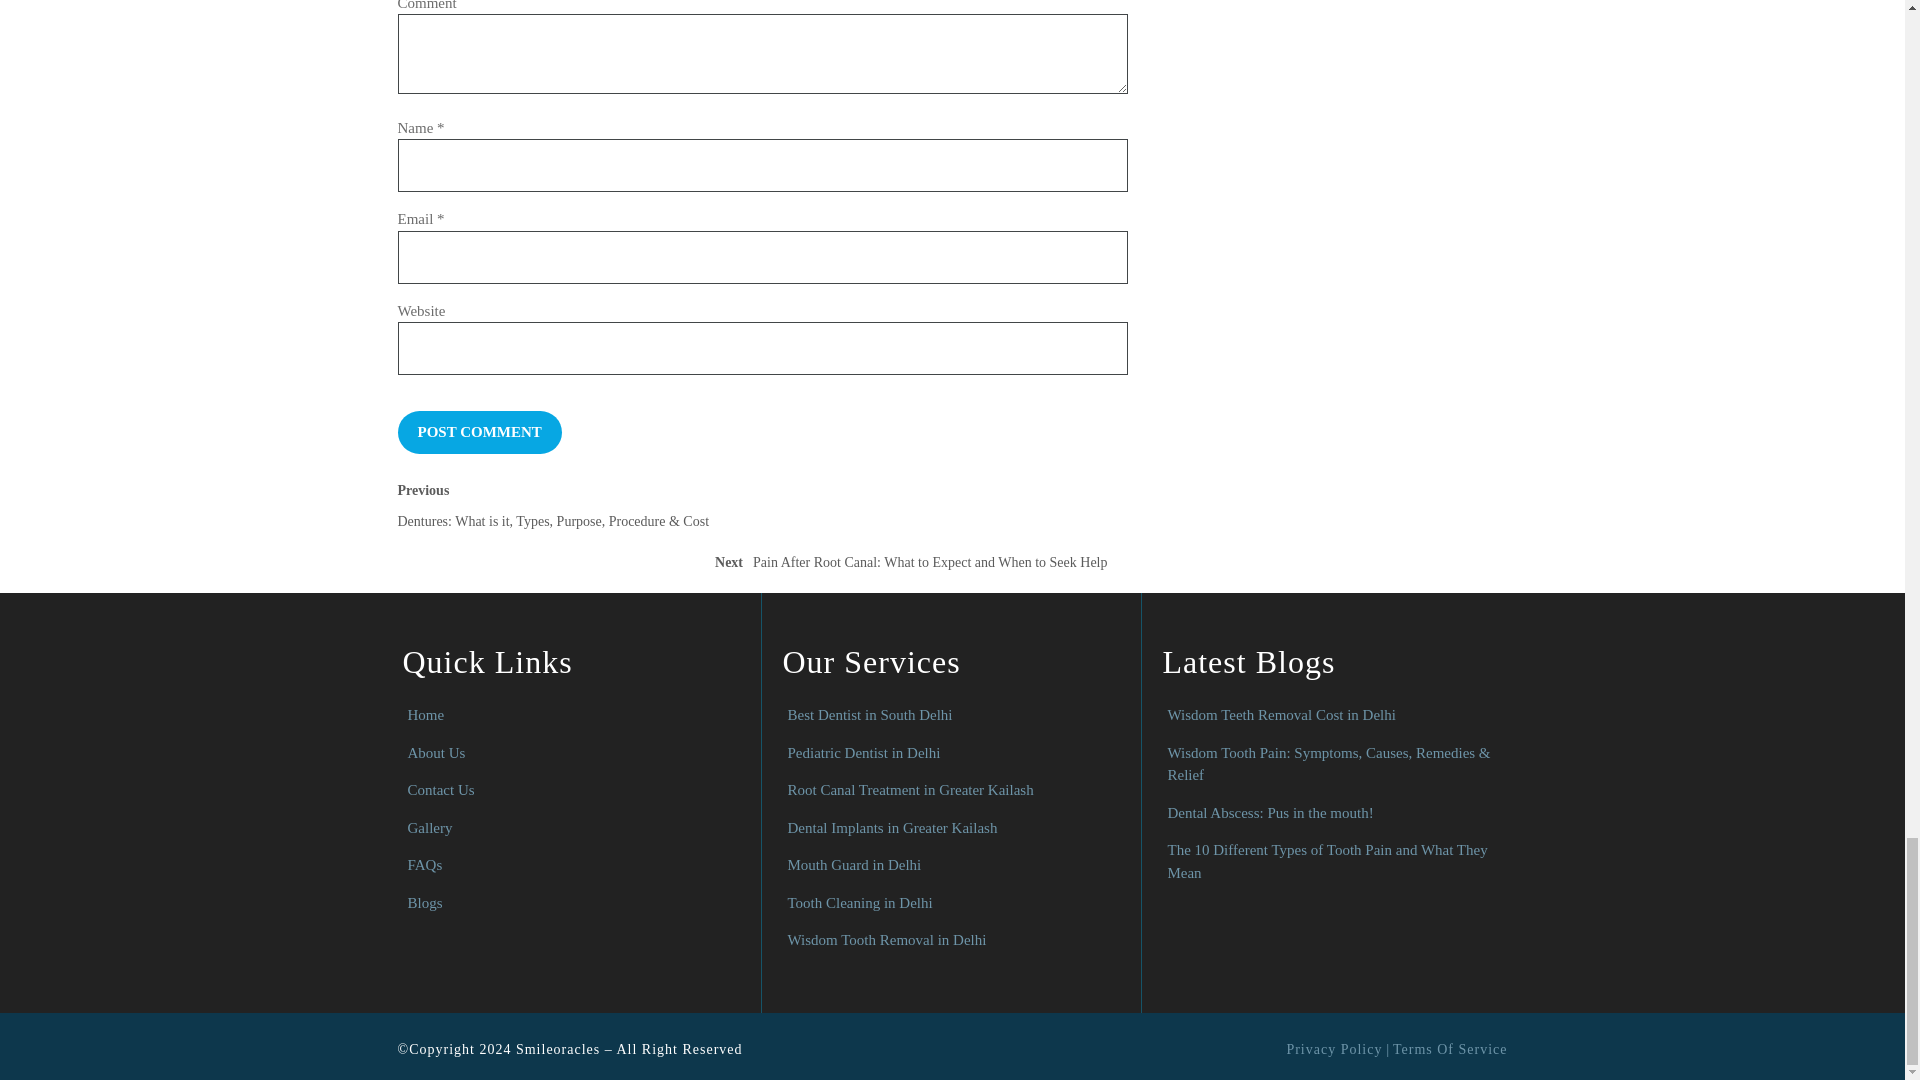 This screenshot has width=1920, height=1080. I want to click on Post Comment, so click(480, 432).